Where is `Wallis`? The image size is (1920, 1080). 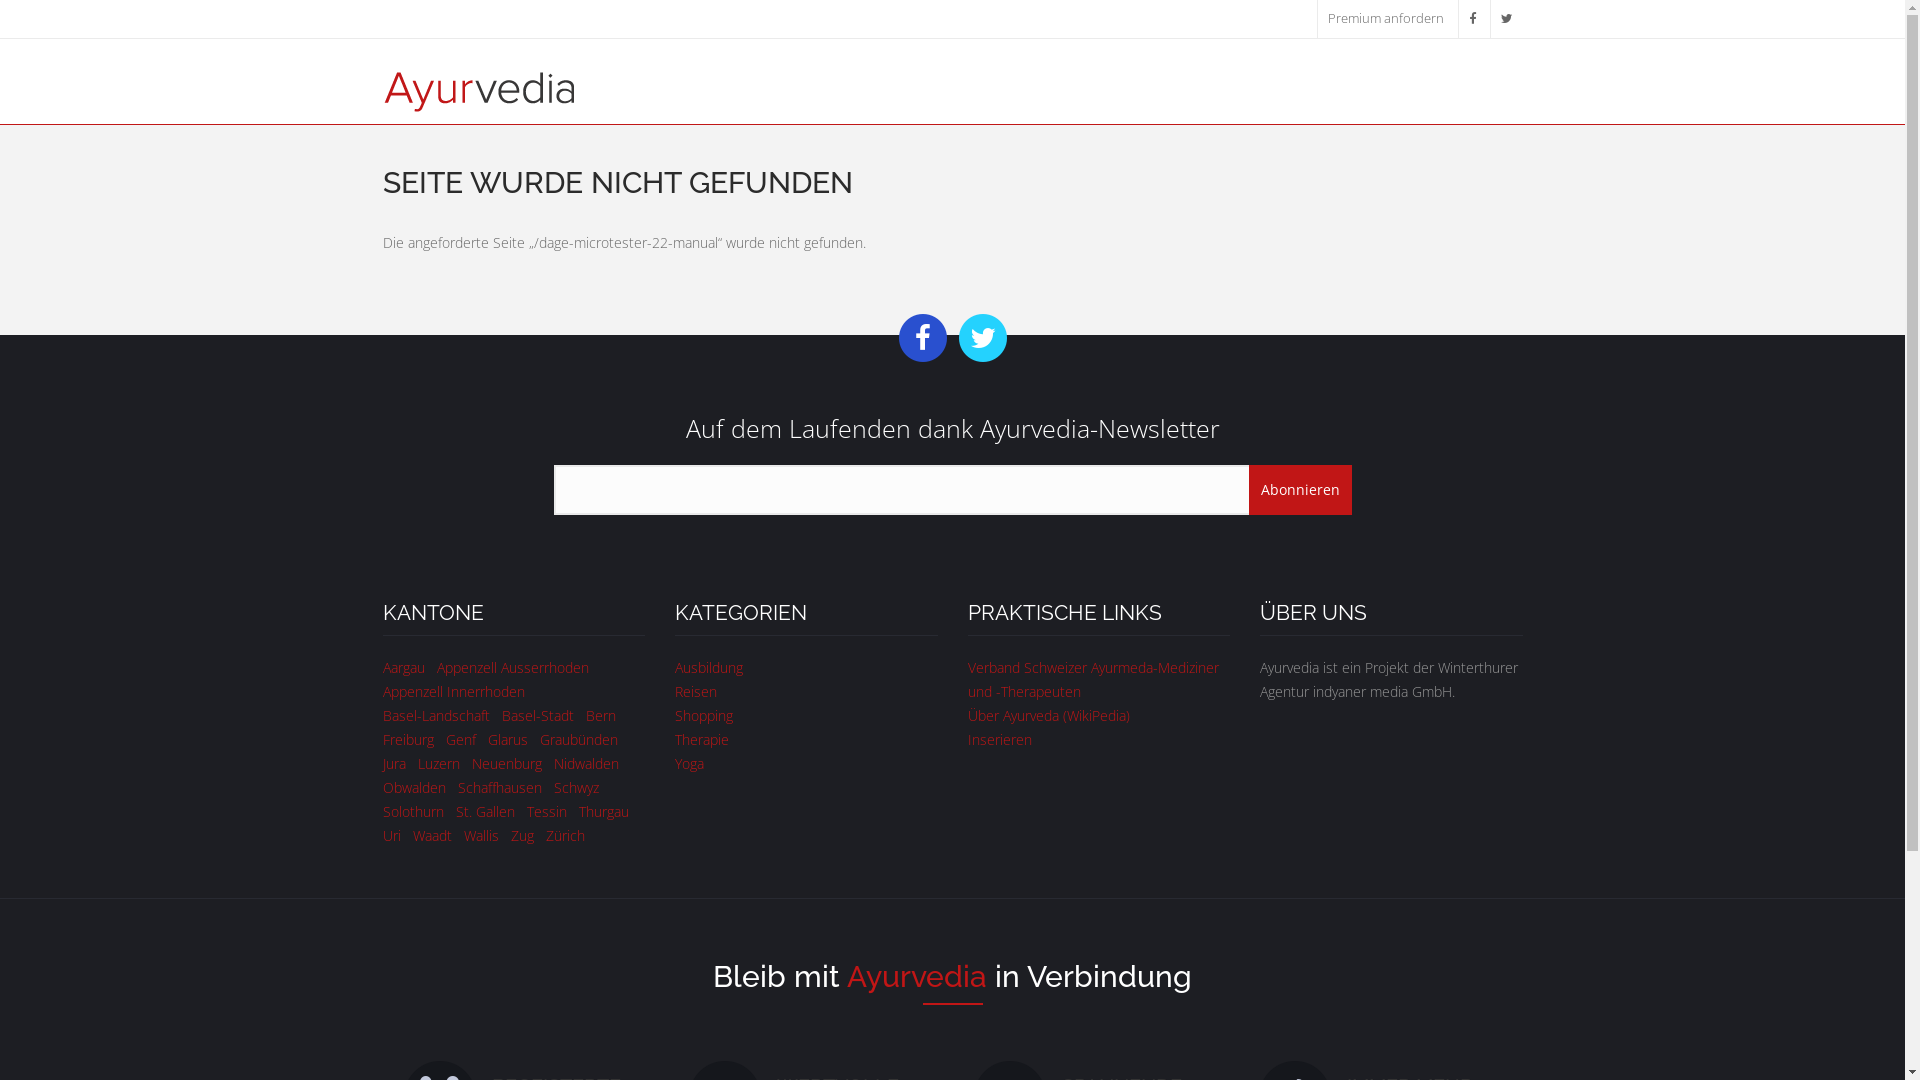 Wallis is located at coordinates (482, 836).